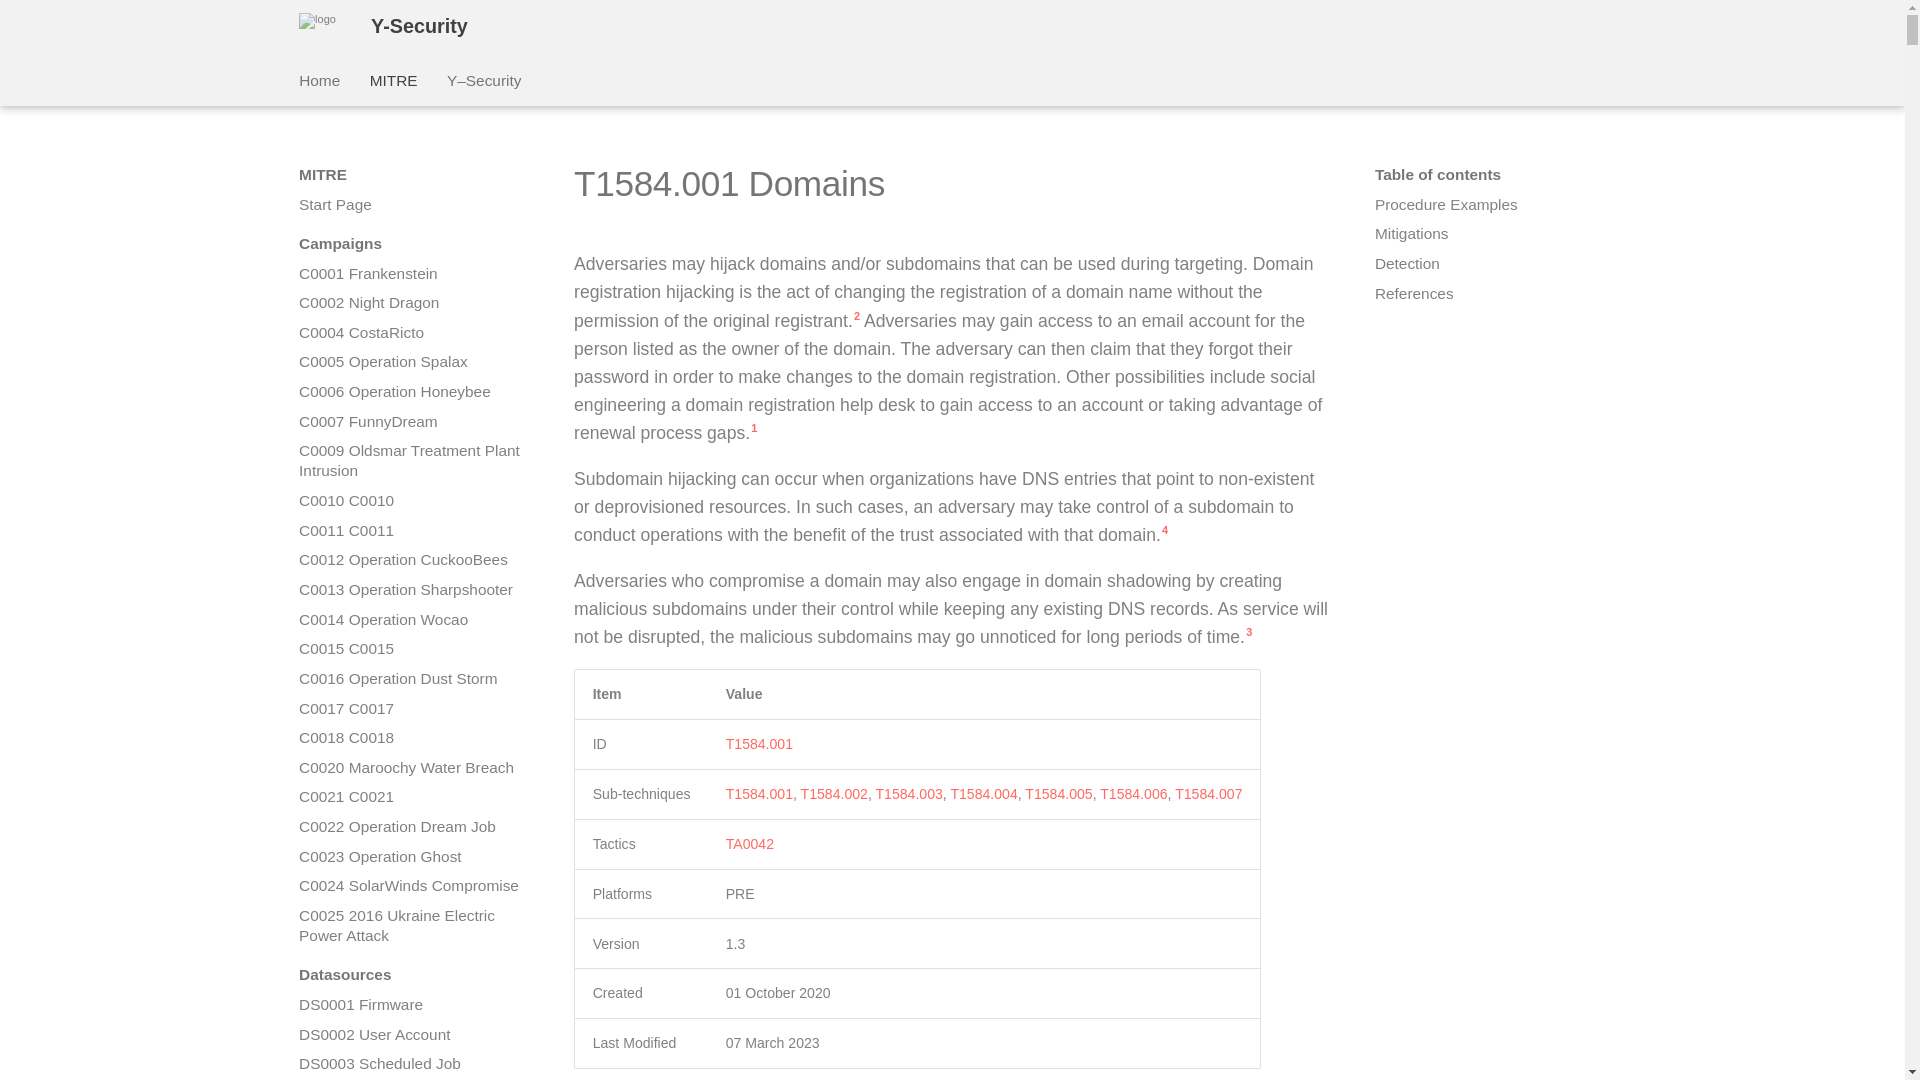  I want to click on C0015 C0015, so click(412, 648).